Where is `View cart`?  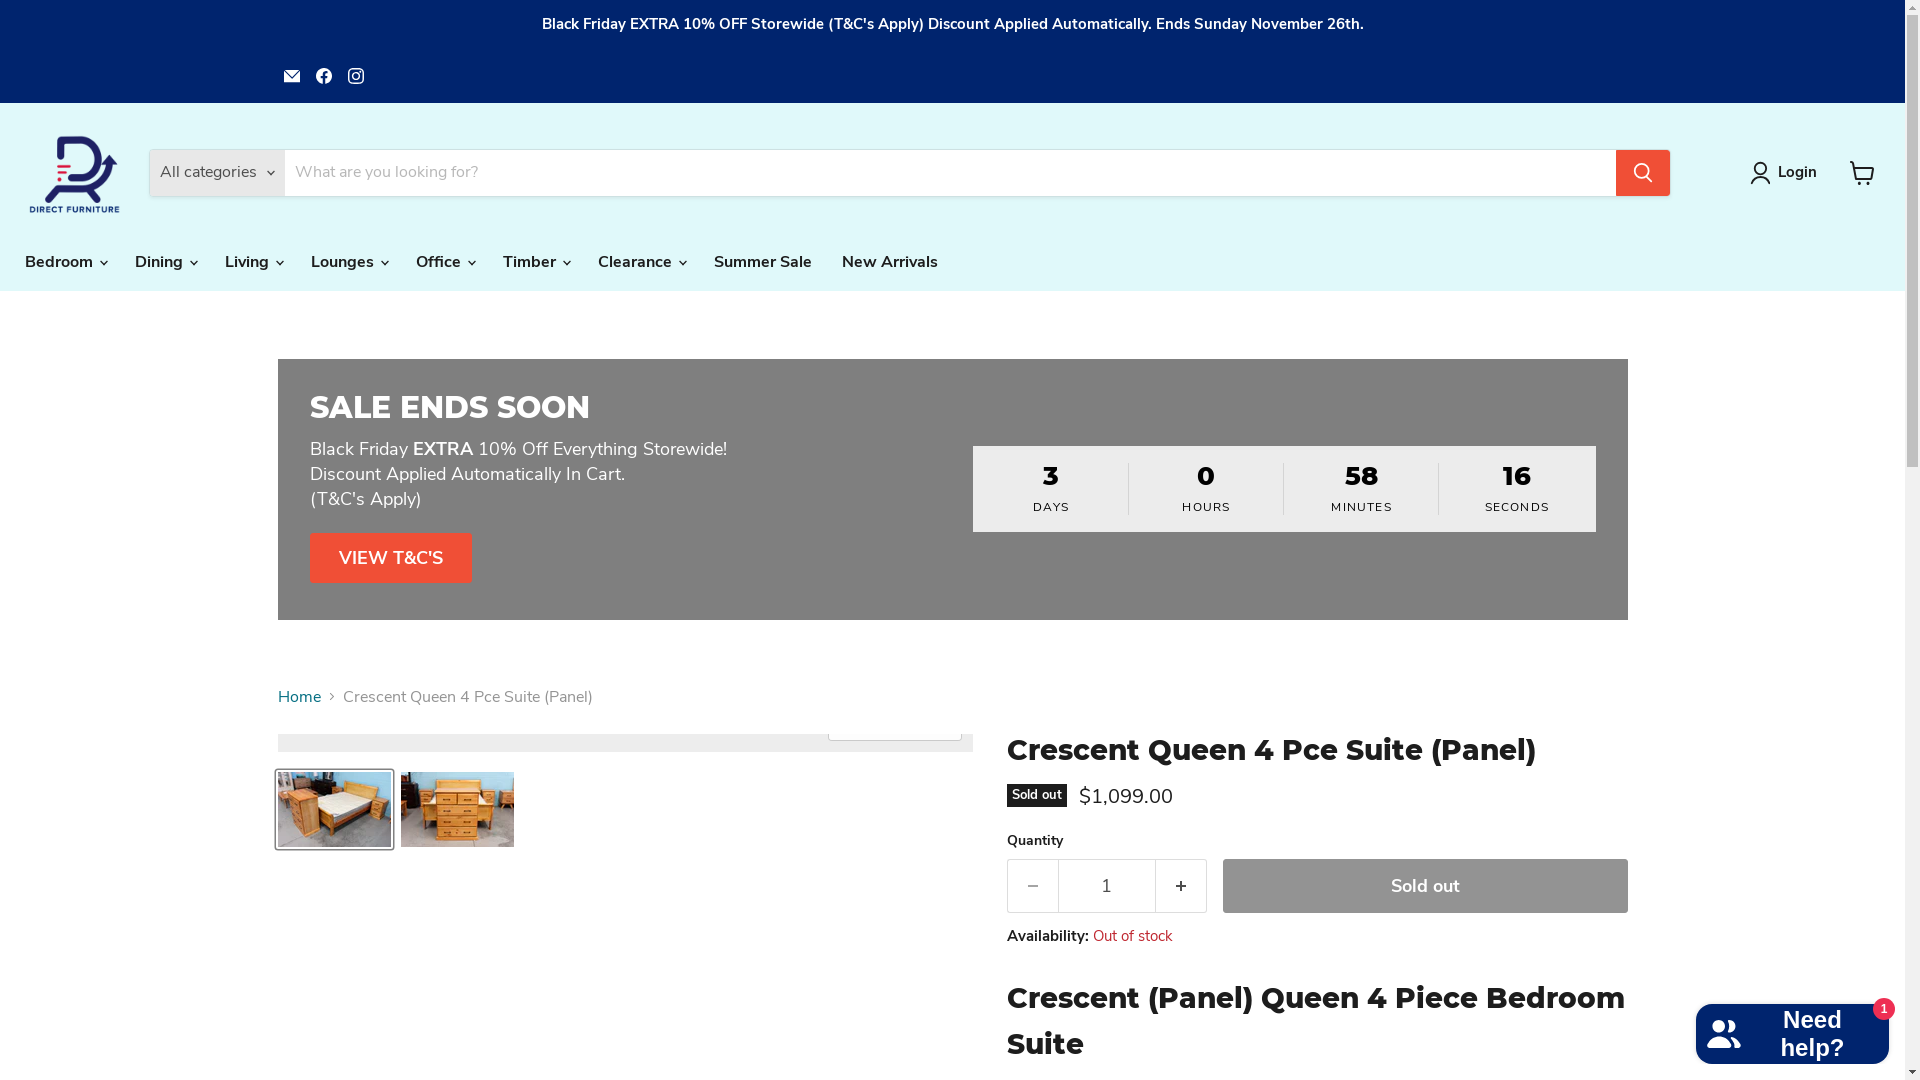
View cart is located at coordinates (1862, 172).